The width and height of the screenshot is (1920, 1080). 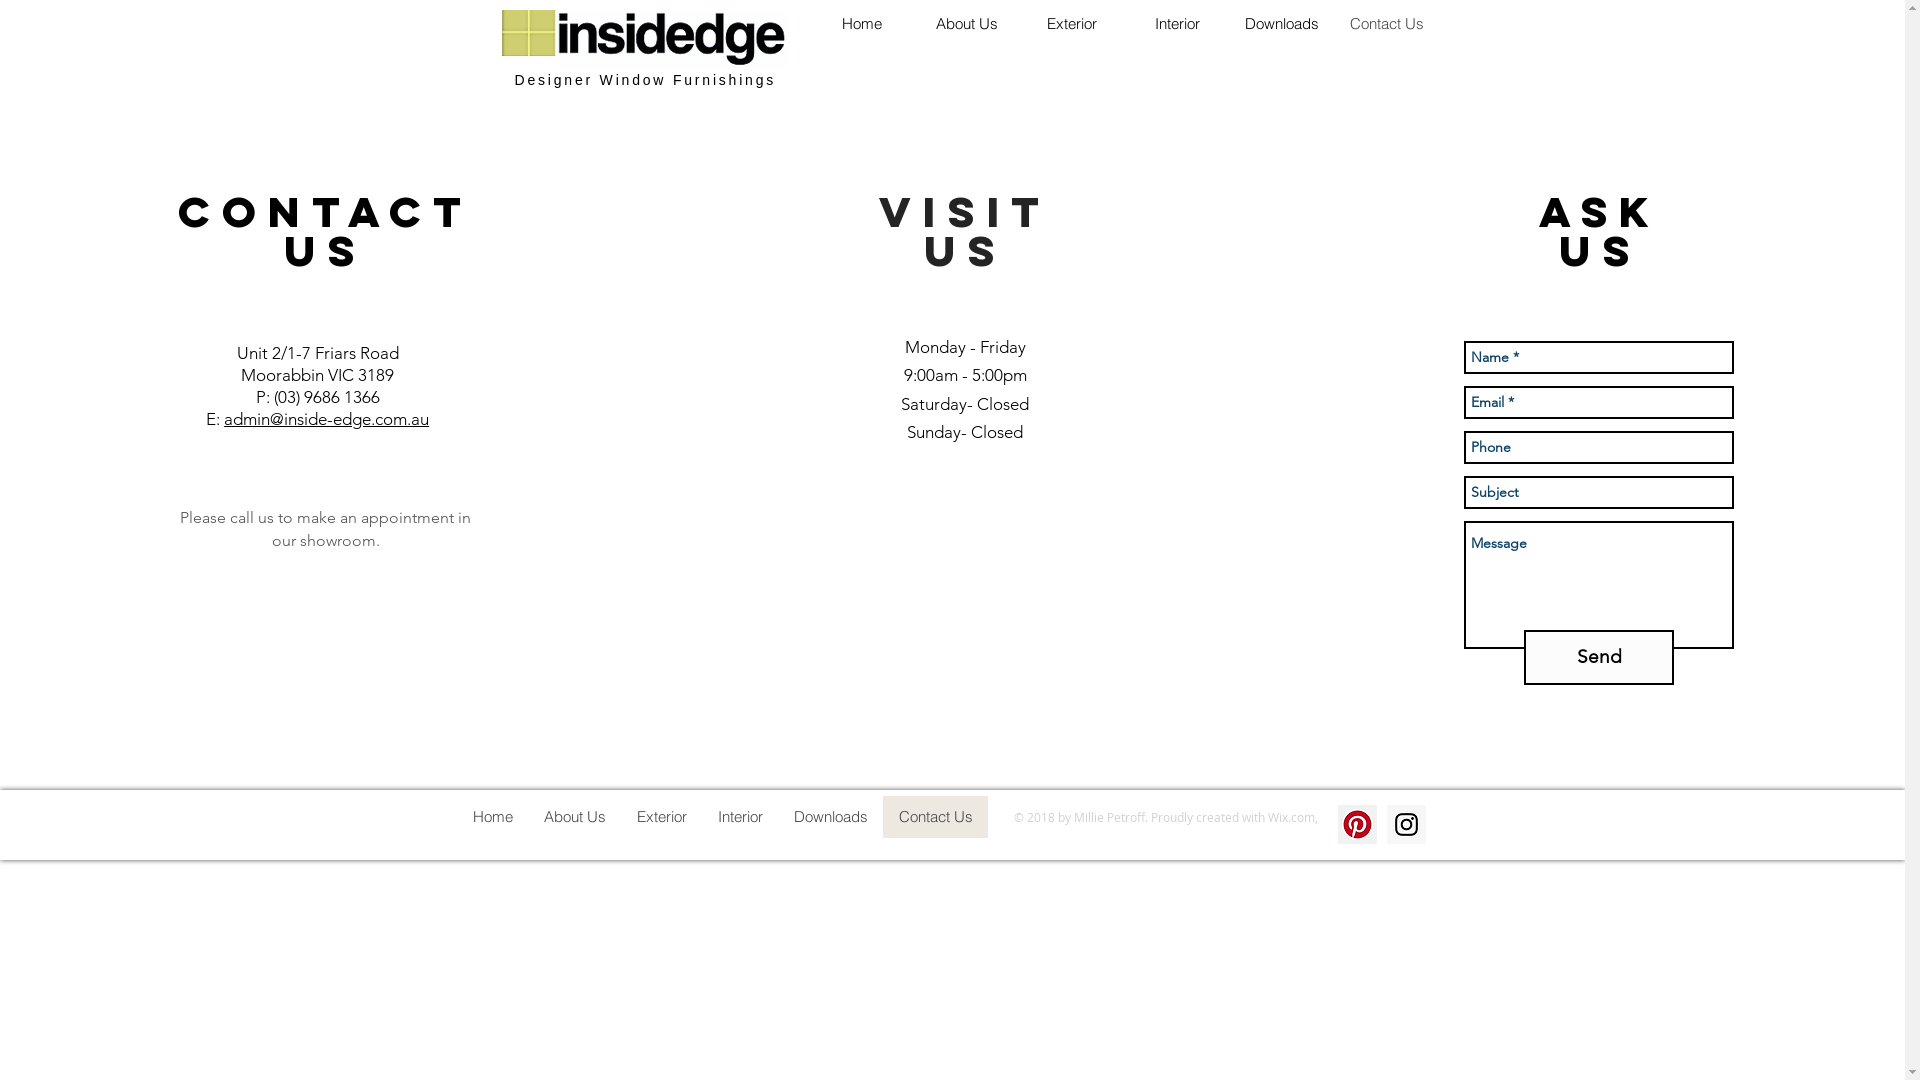 I want to click on Screen Shot 2018-07-14 at 1.07.31 pm.png, so click(x=529, y=33).